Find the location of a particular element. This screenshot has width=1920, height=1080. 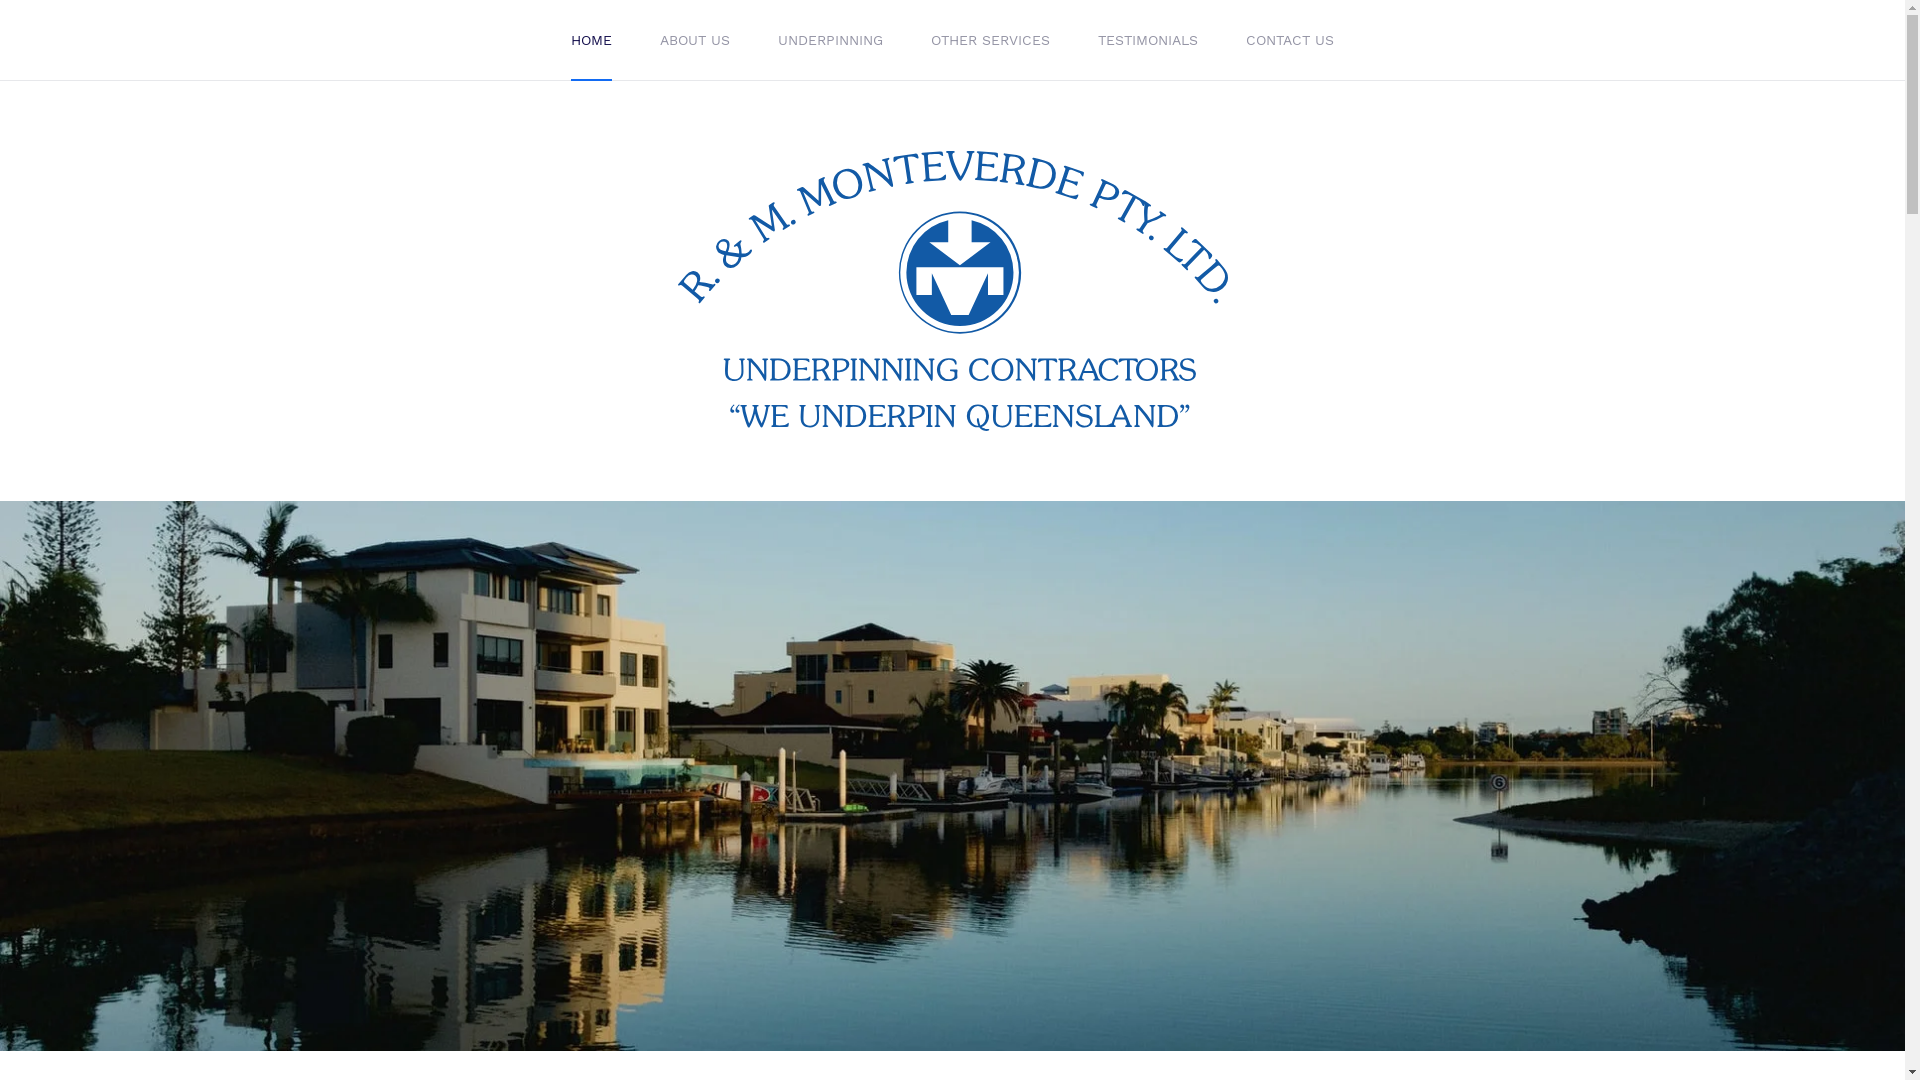

TESTIMONIALS is located at coordinates (1148, 40).